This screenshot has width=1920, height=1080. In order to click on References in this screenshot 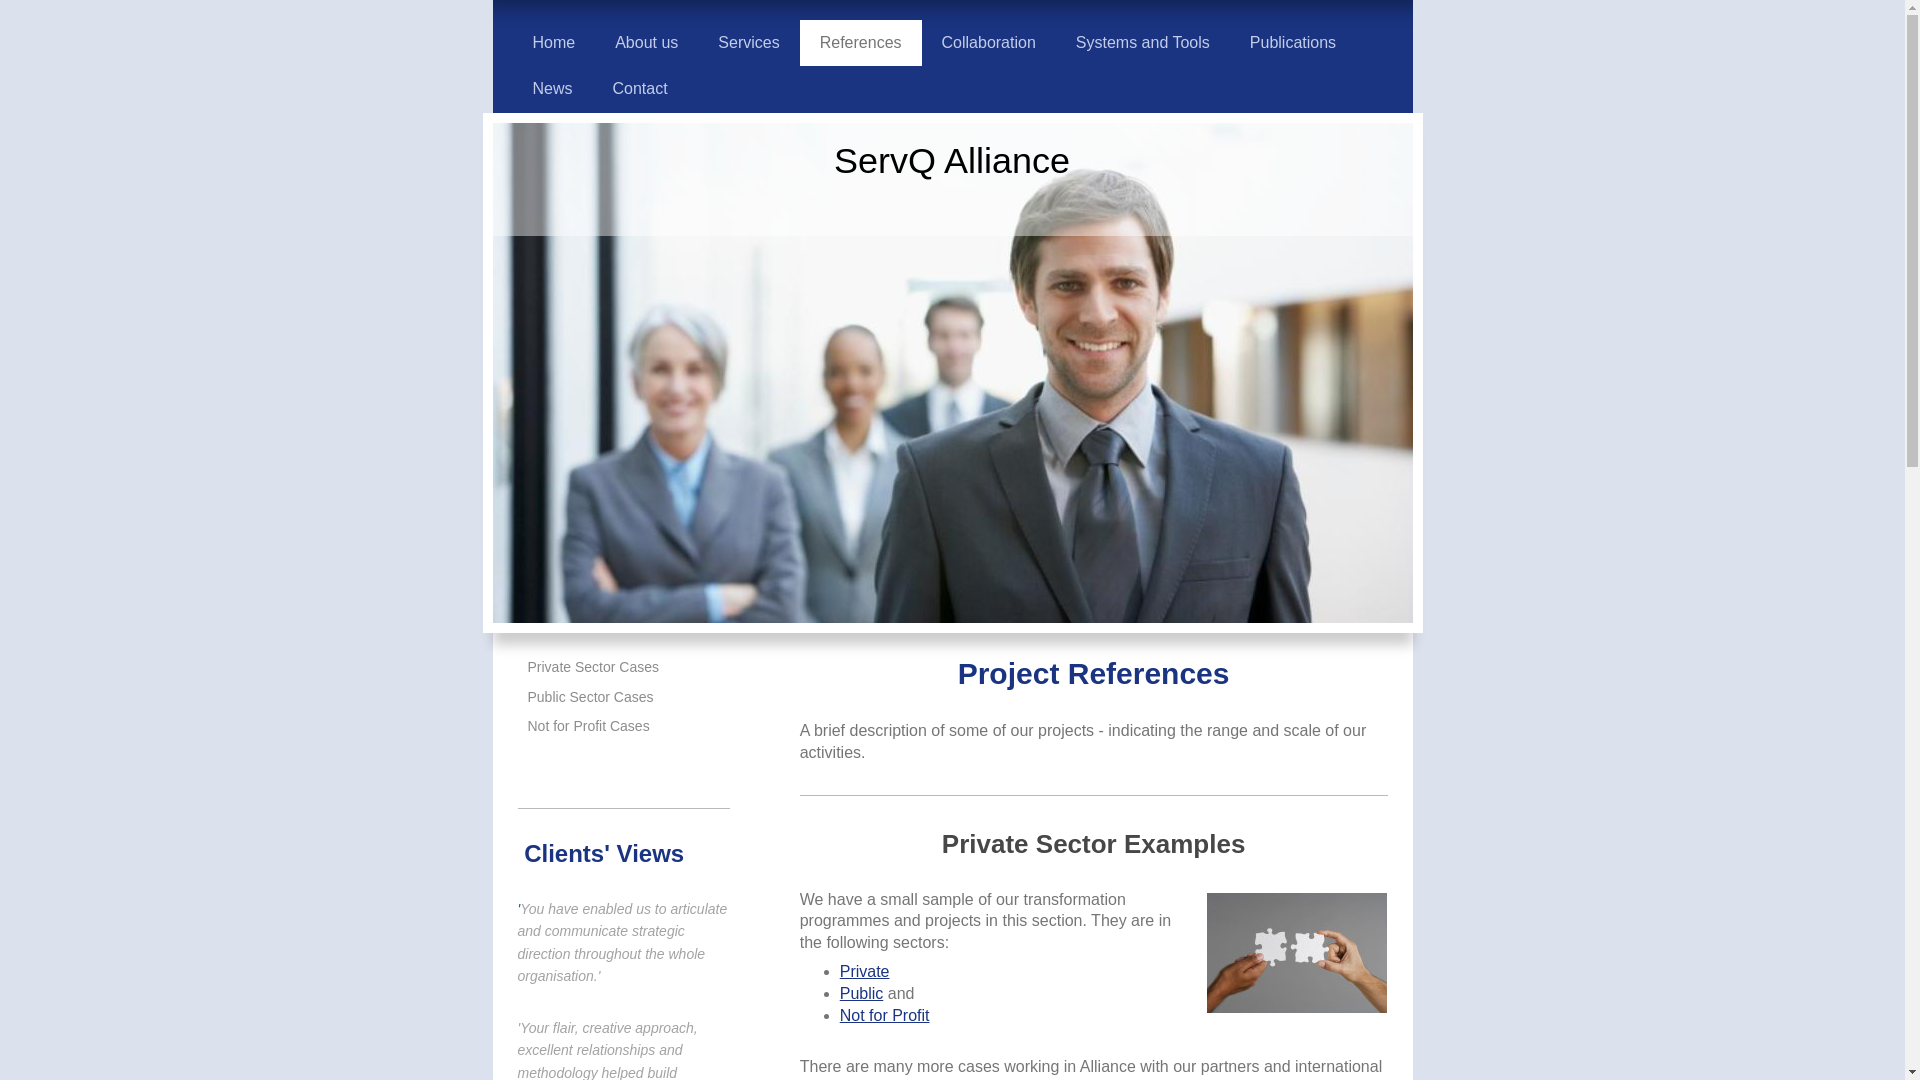, I will do `click(860, 42)`.